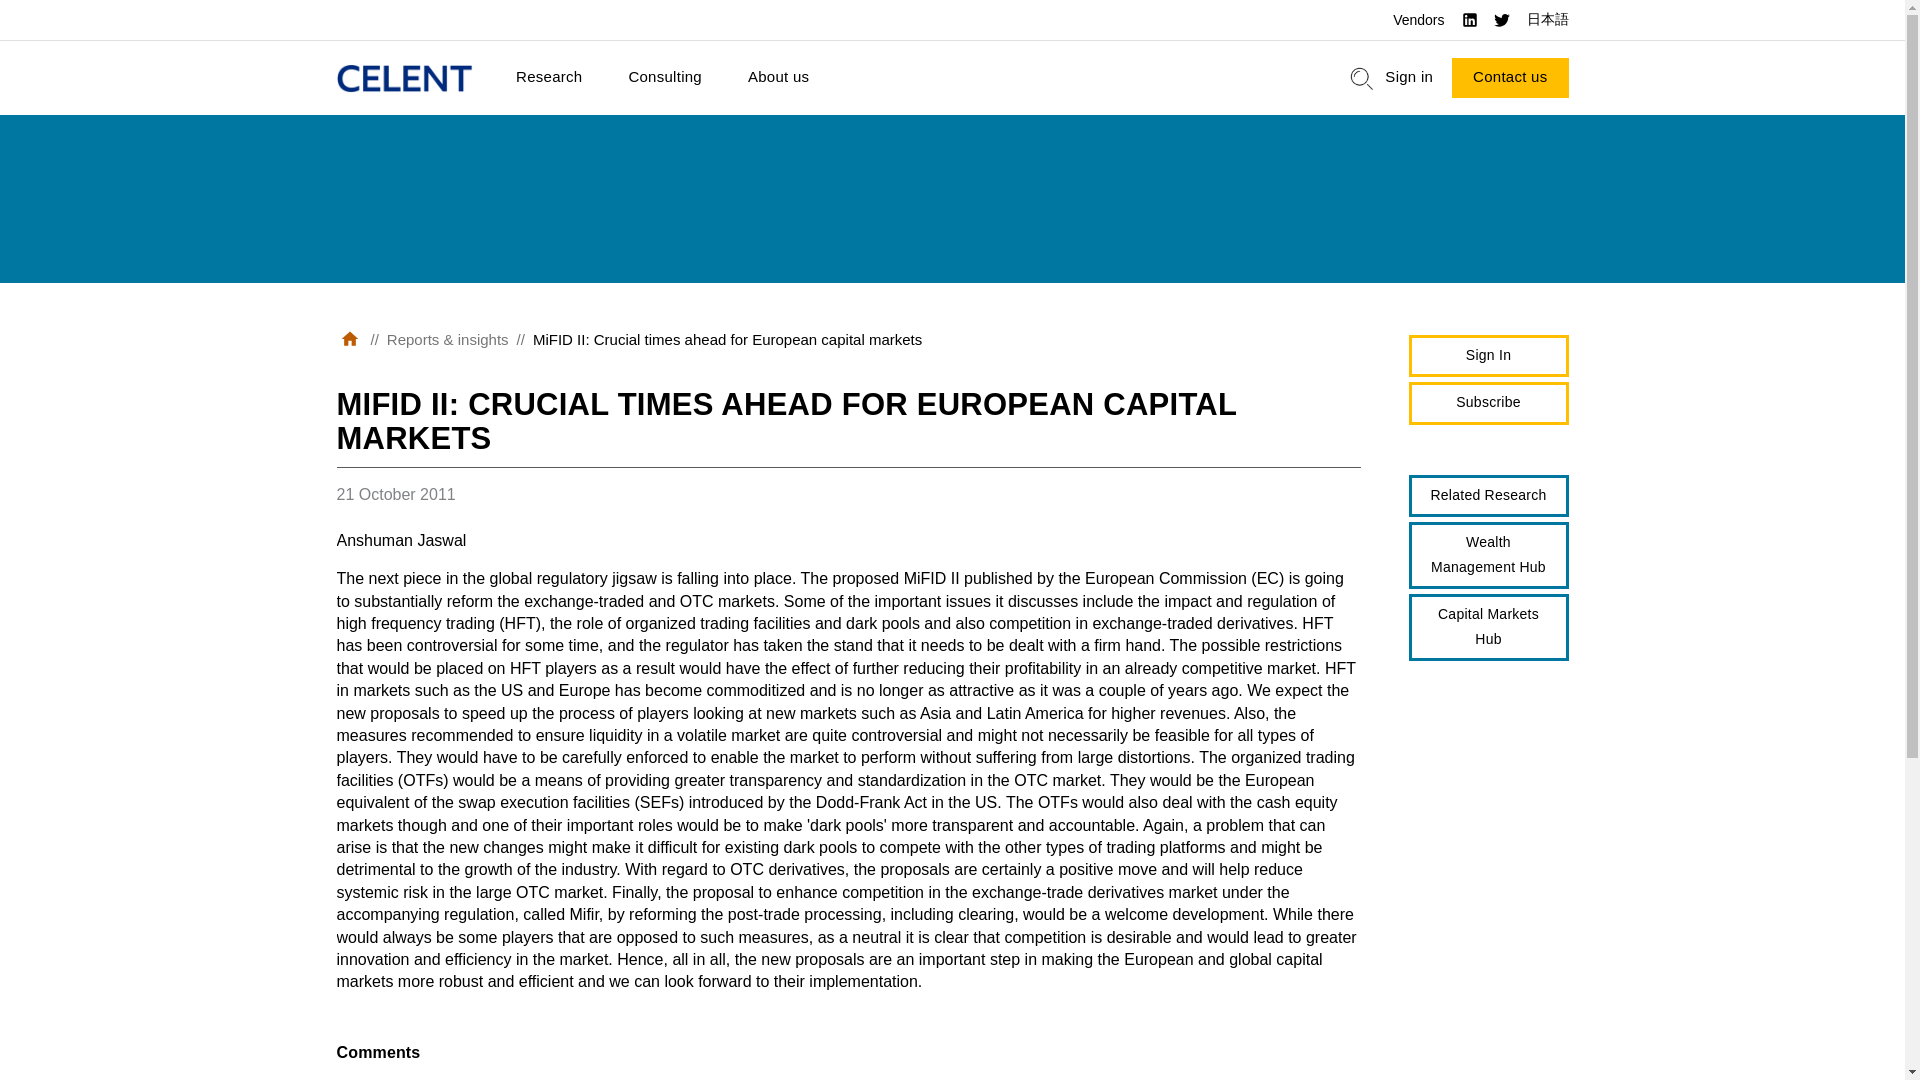 This screenshot has height=1080, width=1920. I want to click on Sign In, so click(1488, 356).